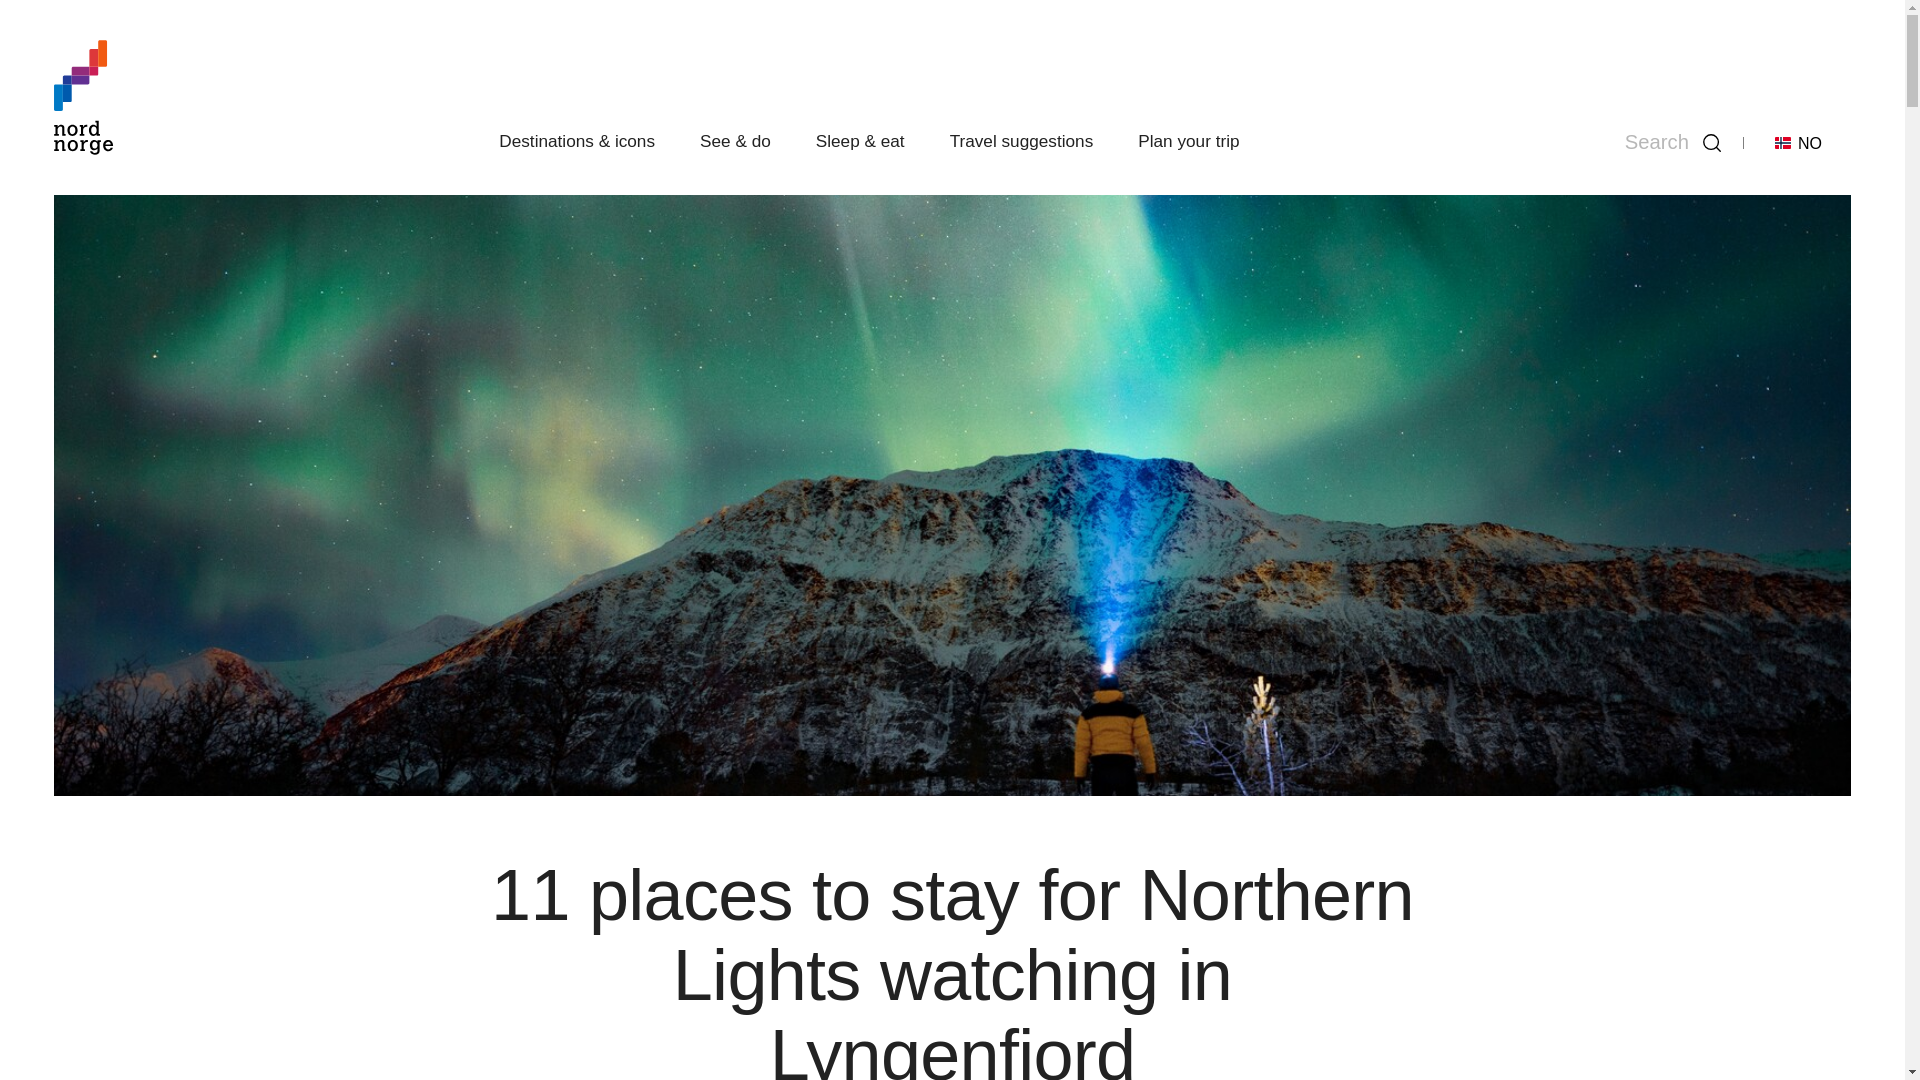 This screenshot has width=1920, height=1080. I want to click on Travel suggestions, so click(1022, 140).